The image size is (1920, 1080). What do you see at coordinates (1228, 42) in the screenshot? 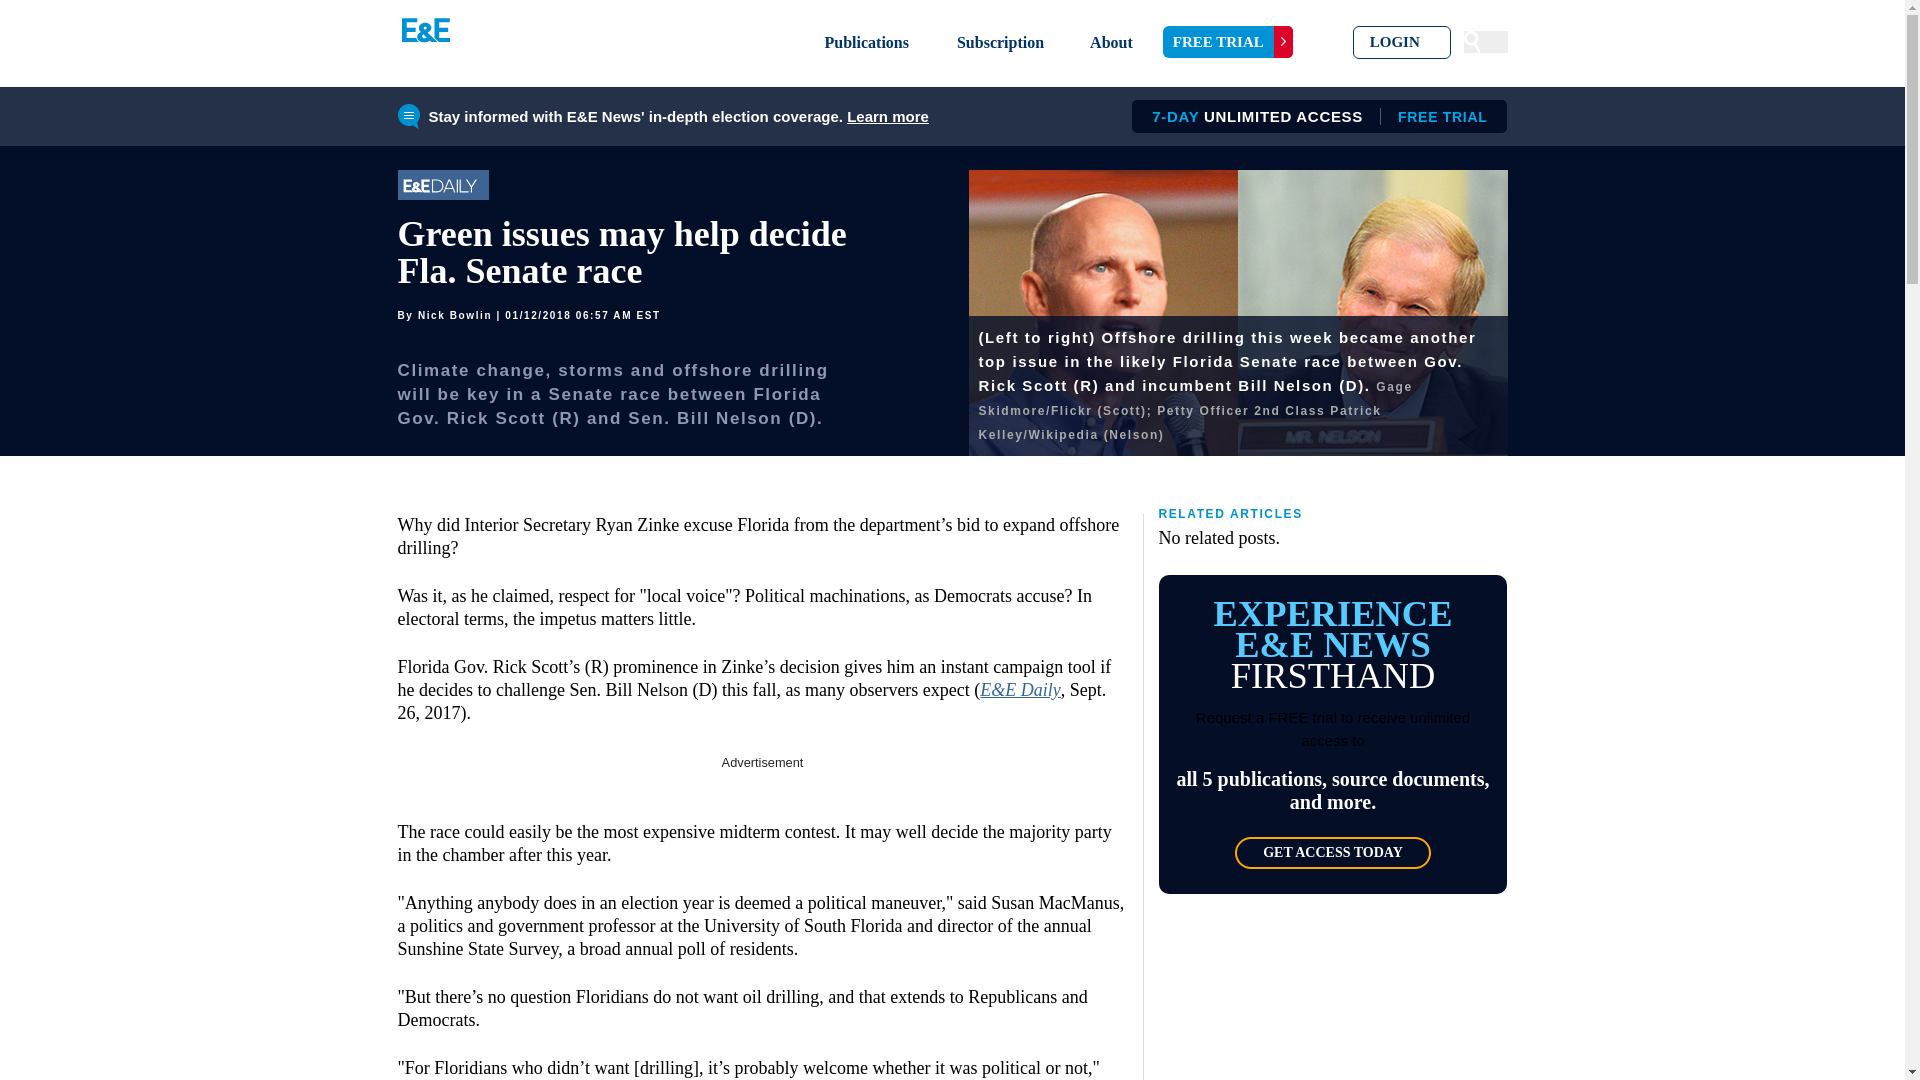
I see `FREE TRIAL` at bounding box center [1228, 42].